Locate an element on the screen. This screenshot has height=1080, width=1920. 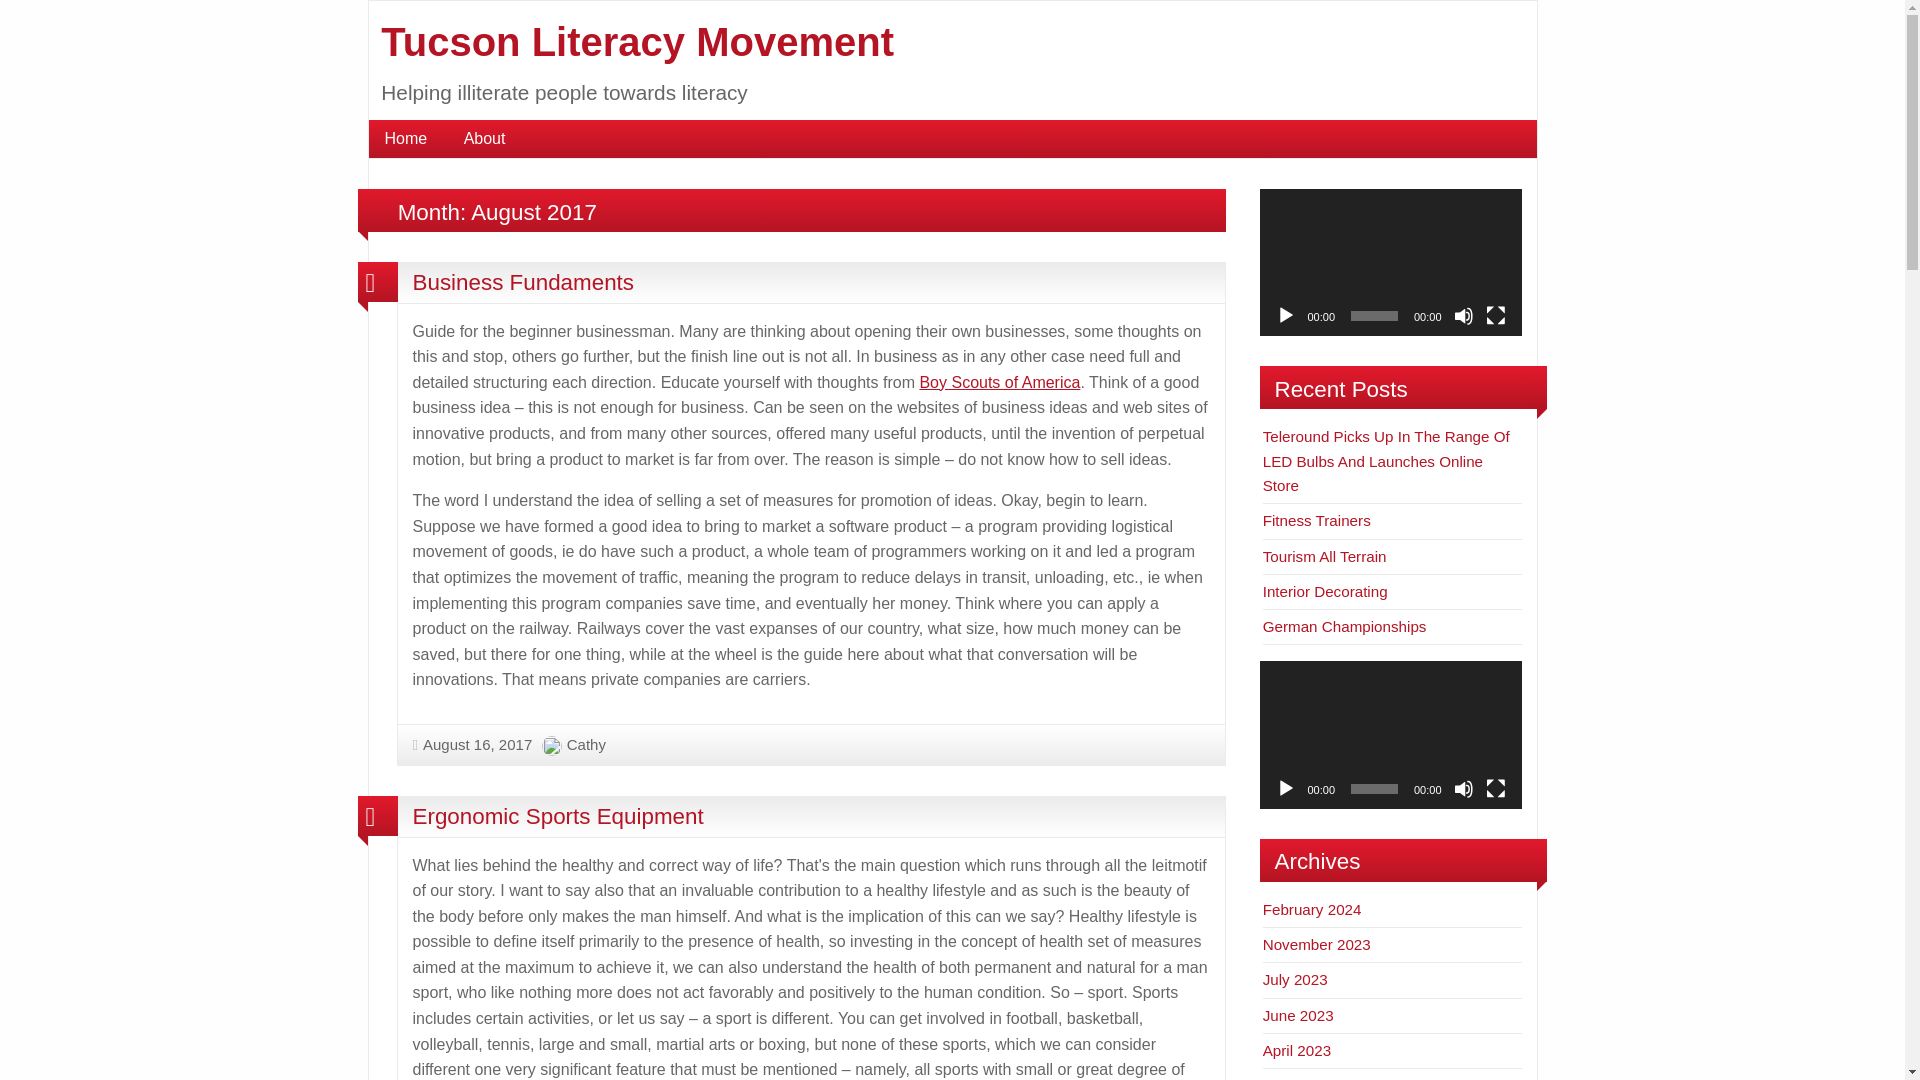
Ergonomic Sports Equipment is located at coordinates (557, 816).